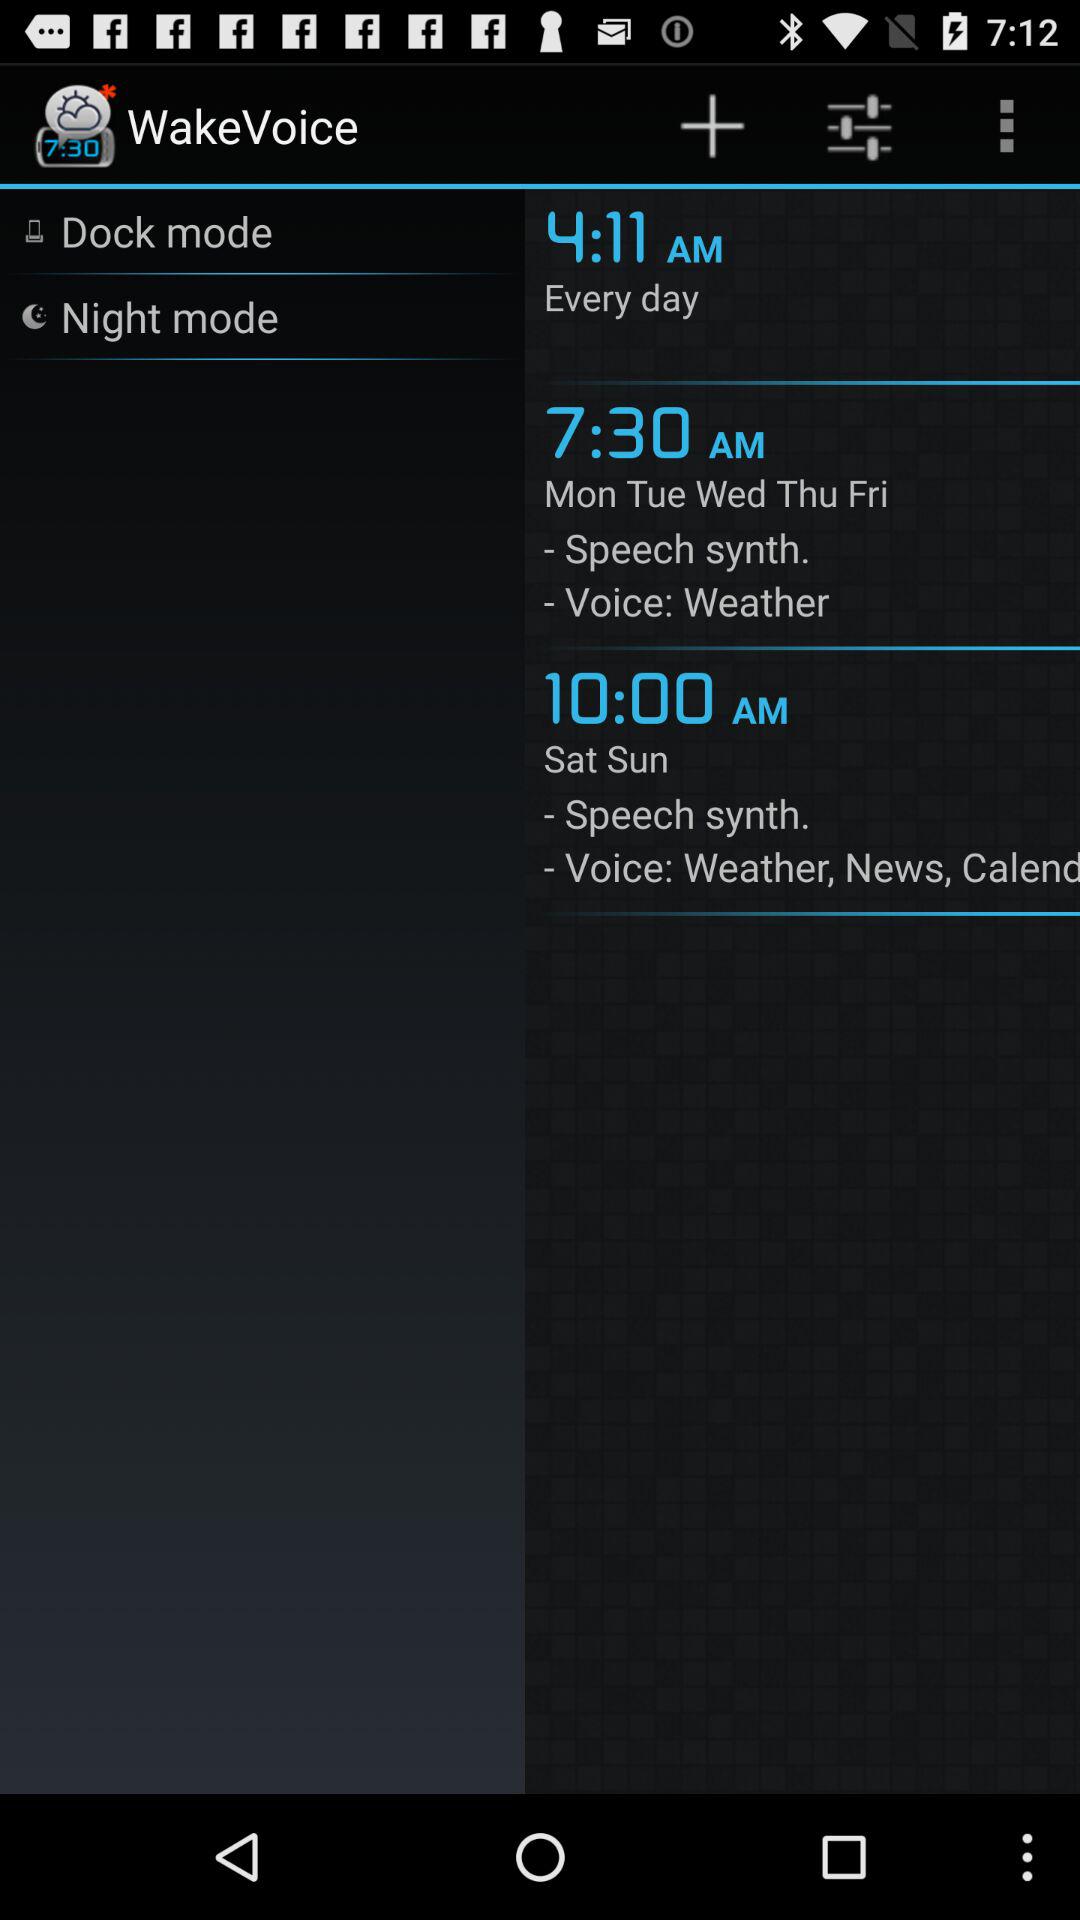 This screenshot has width=1080, height=1920. What do you see at coordinates (812, 762) in the screenshot?
I see `press the item above - speech synth.` at bounding box center [812, 762].